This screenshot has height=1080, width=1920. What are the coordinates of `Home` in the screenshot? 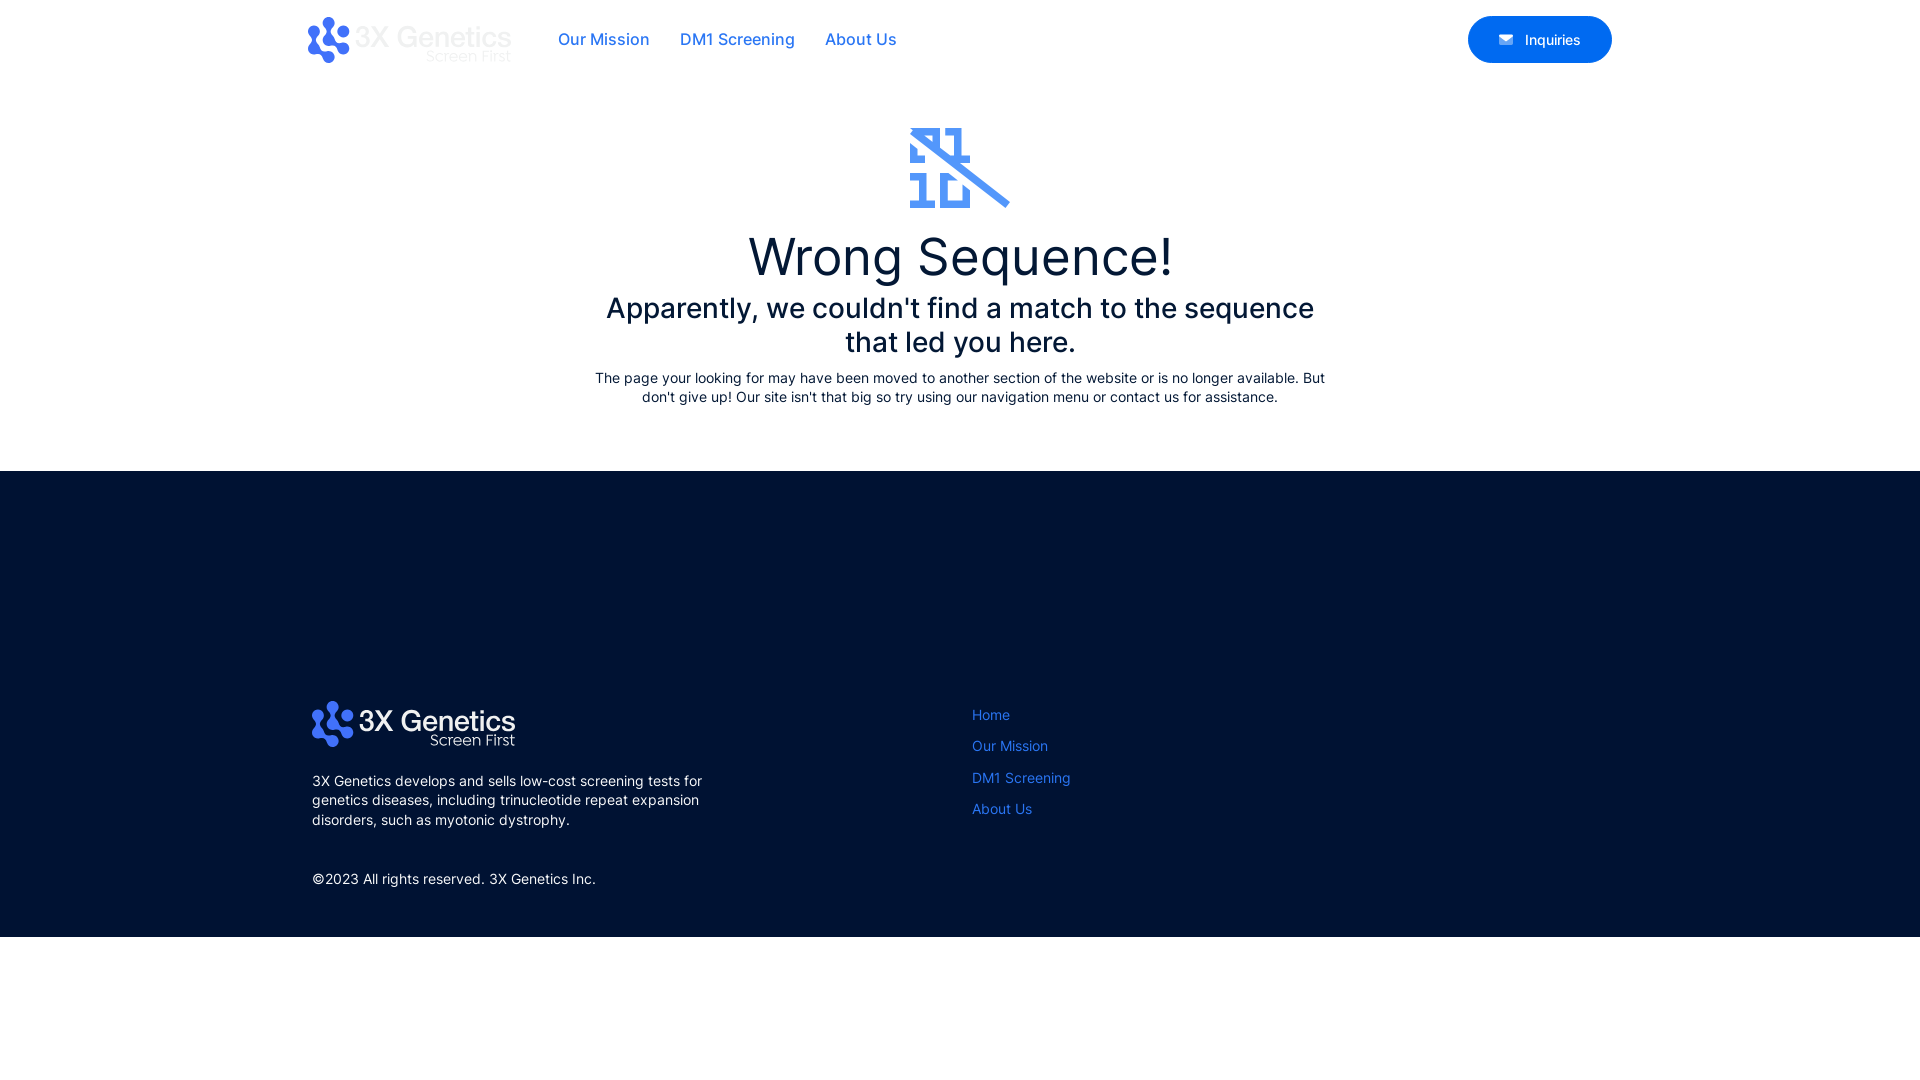 It's located at (990, 717).